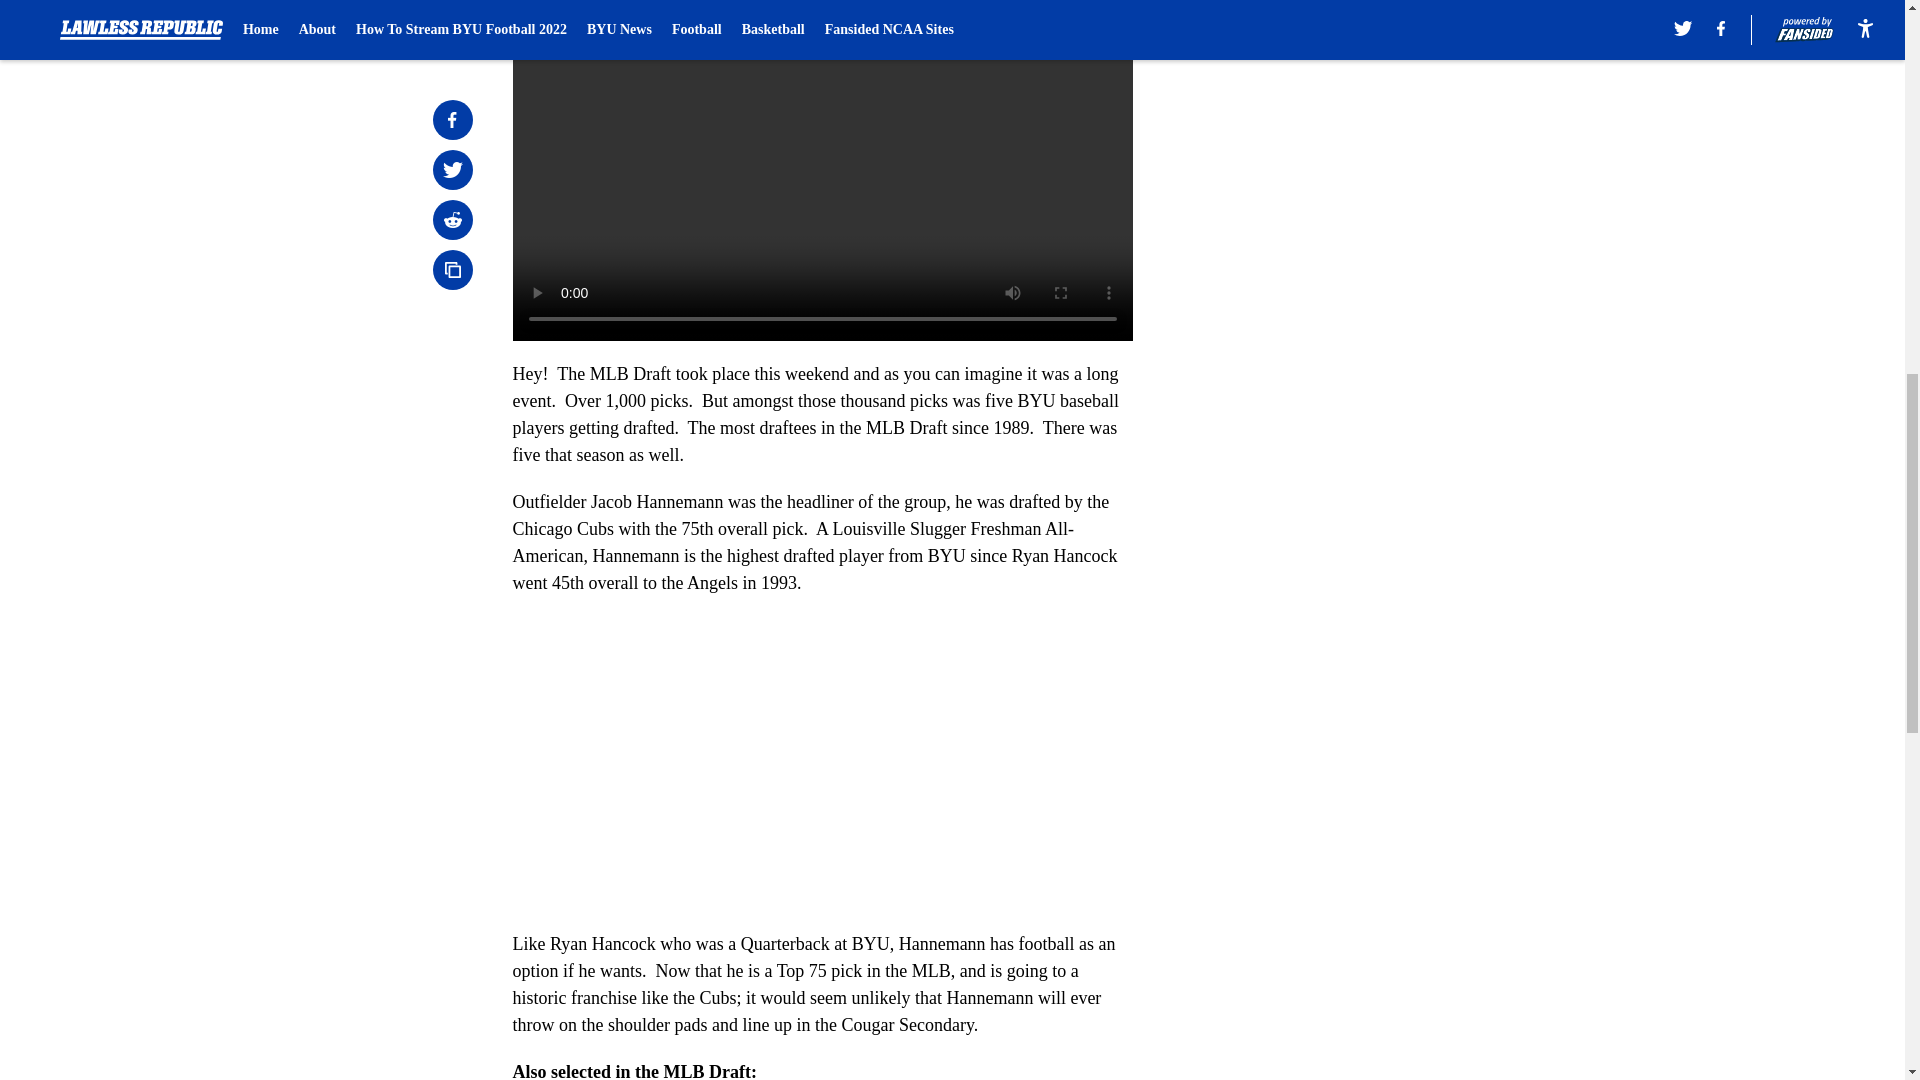 This screenshot has height=1080, width=1920. I want to click on 3rd party ad content, so click(1382, 406).